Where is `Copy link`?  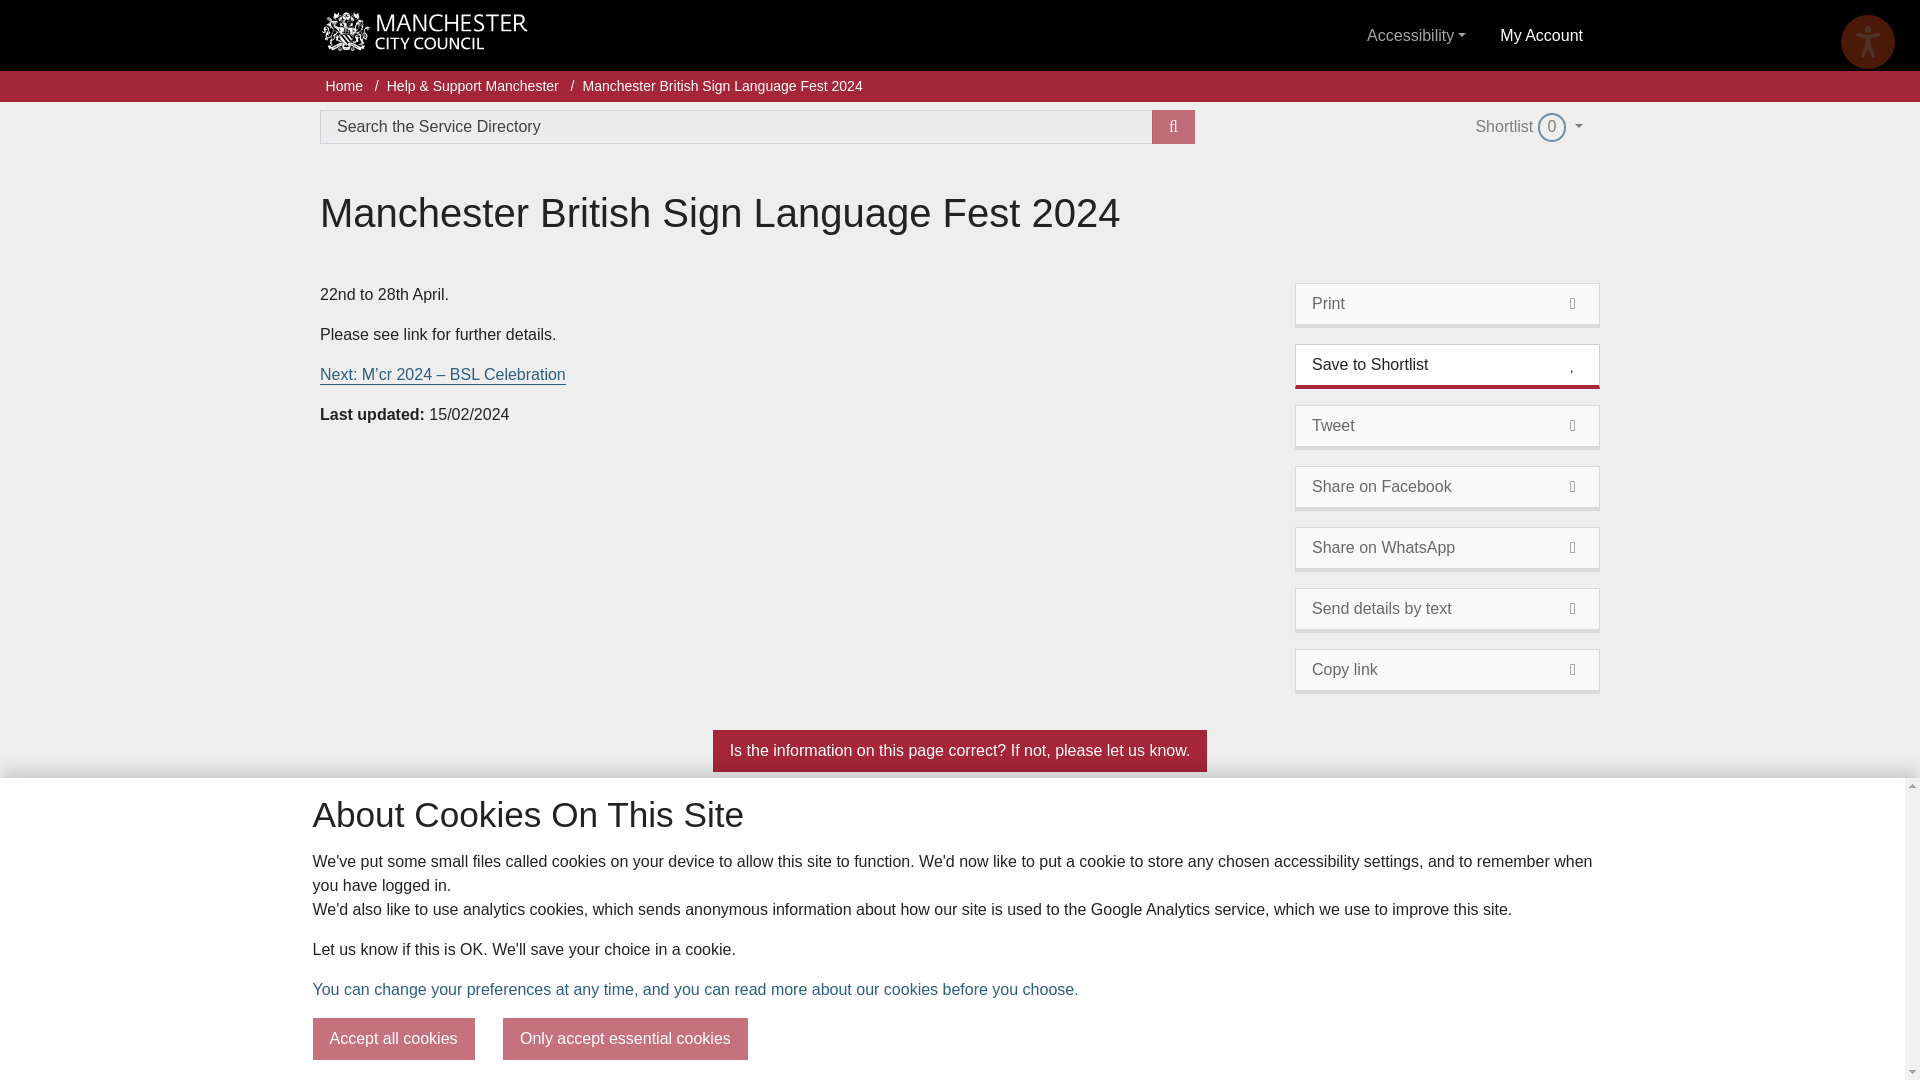 Copy link is located at coordinates (1528, 127).